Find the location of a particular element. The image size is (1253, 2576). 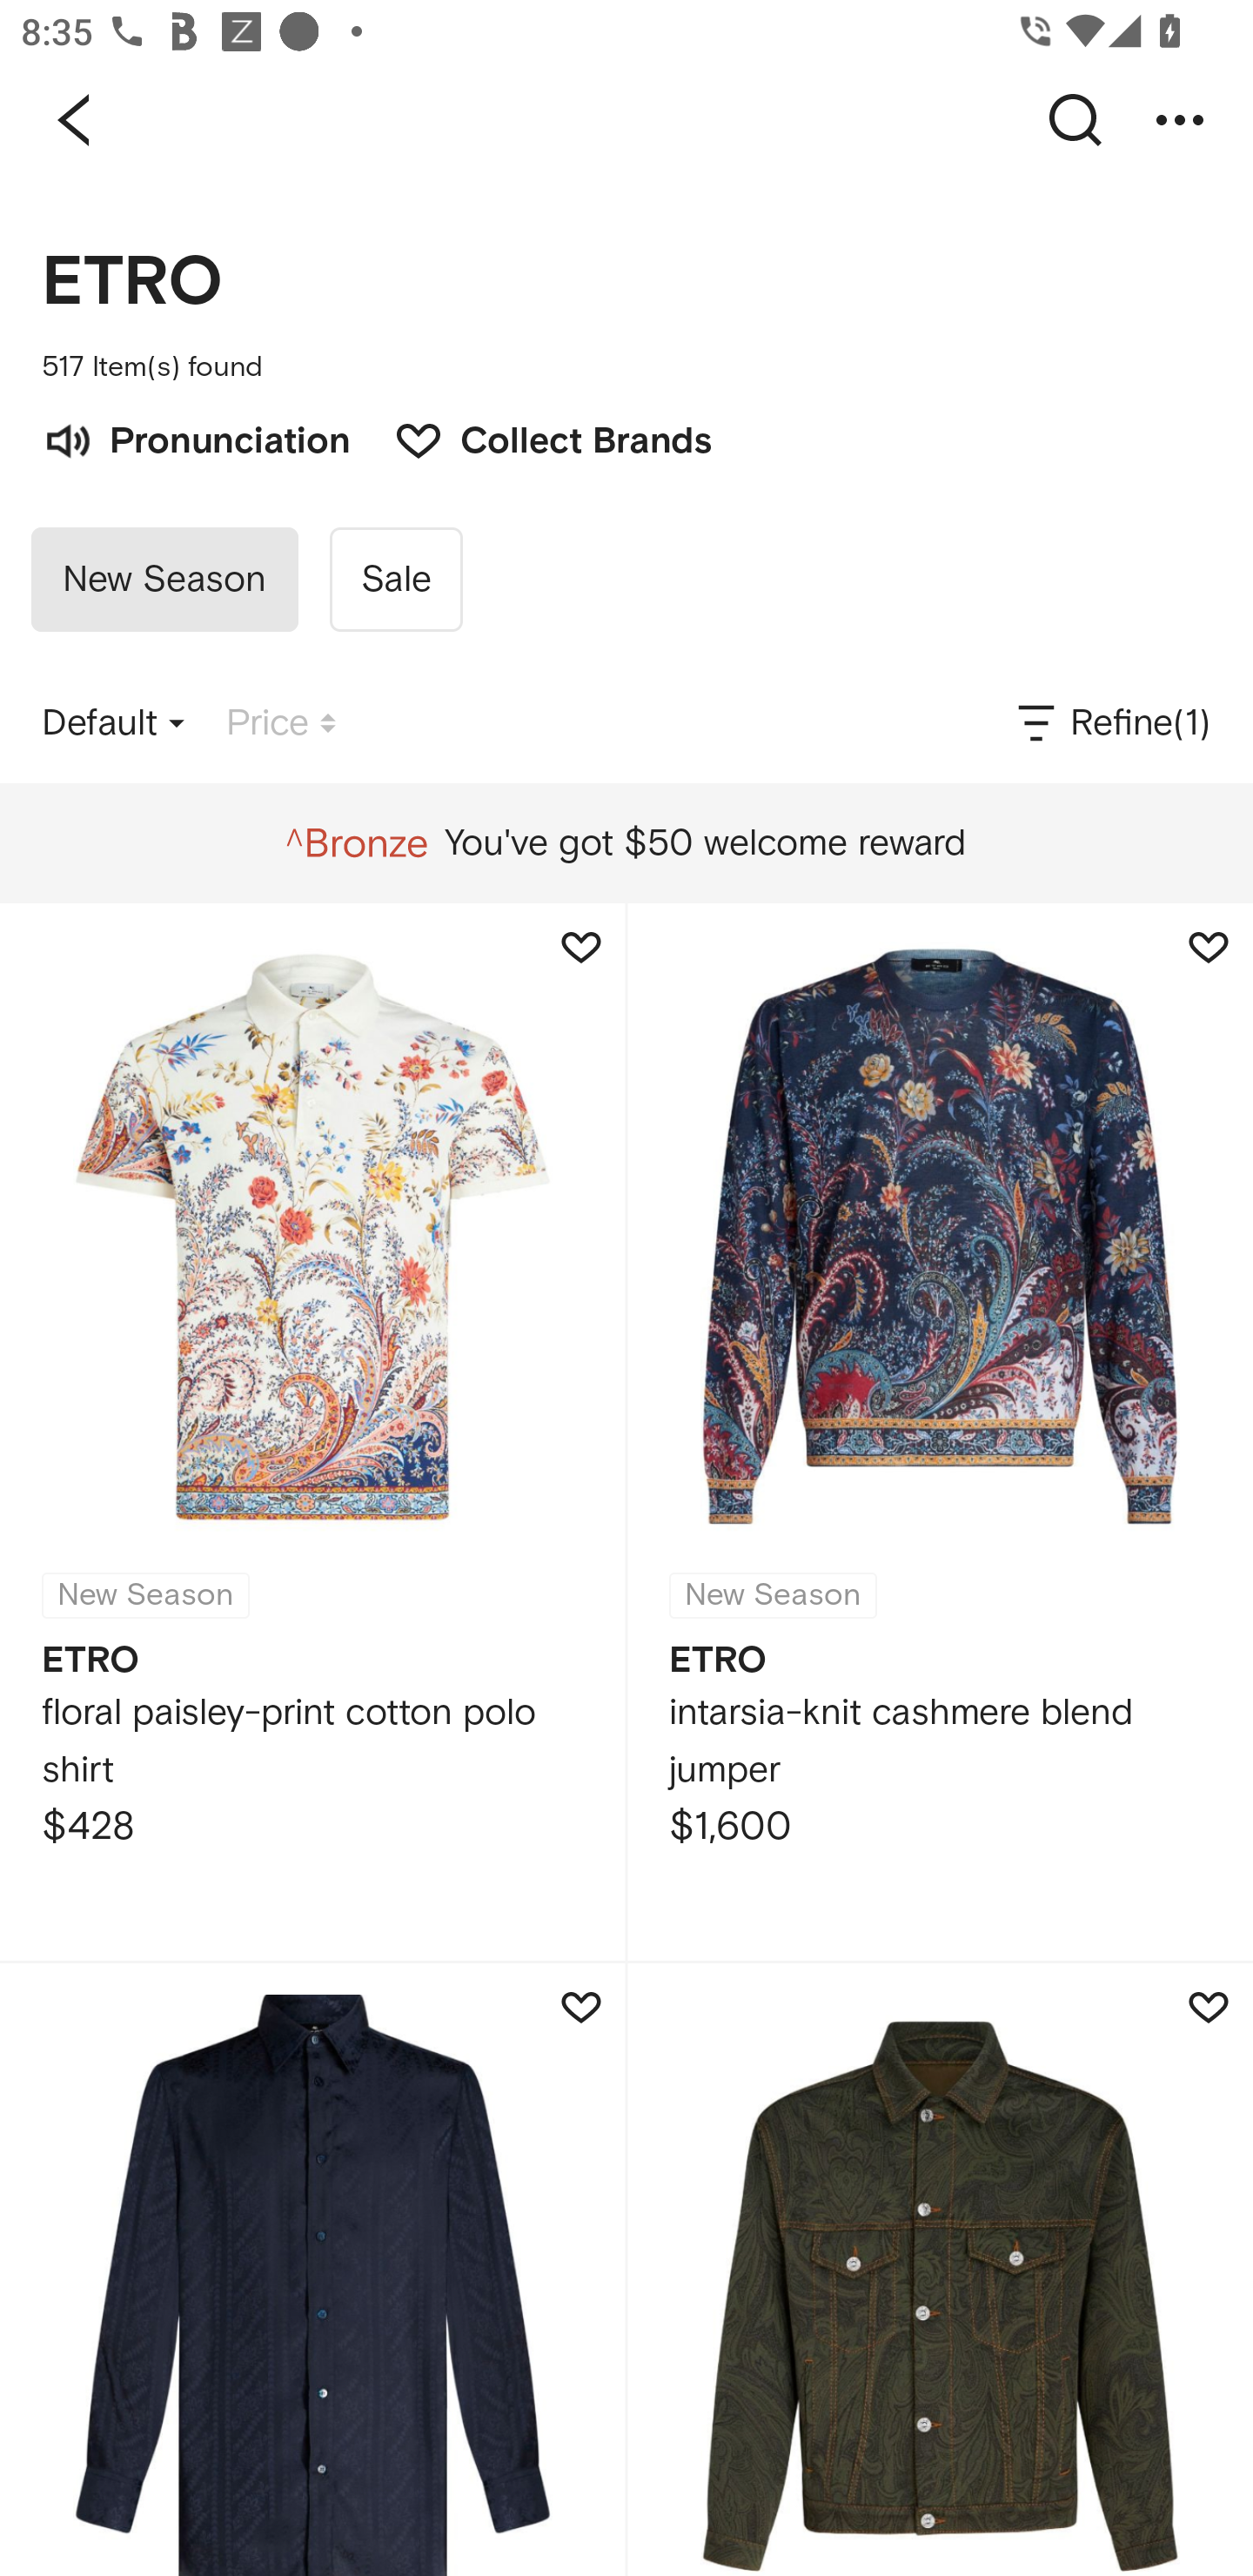

Sale is located at coordinates (395, 580).